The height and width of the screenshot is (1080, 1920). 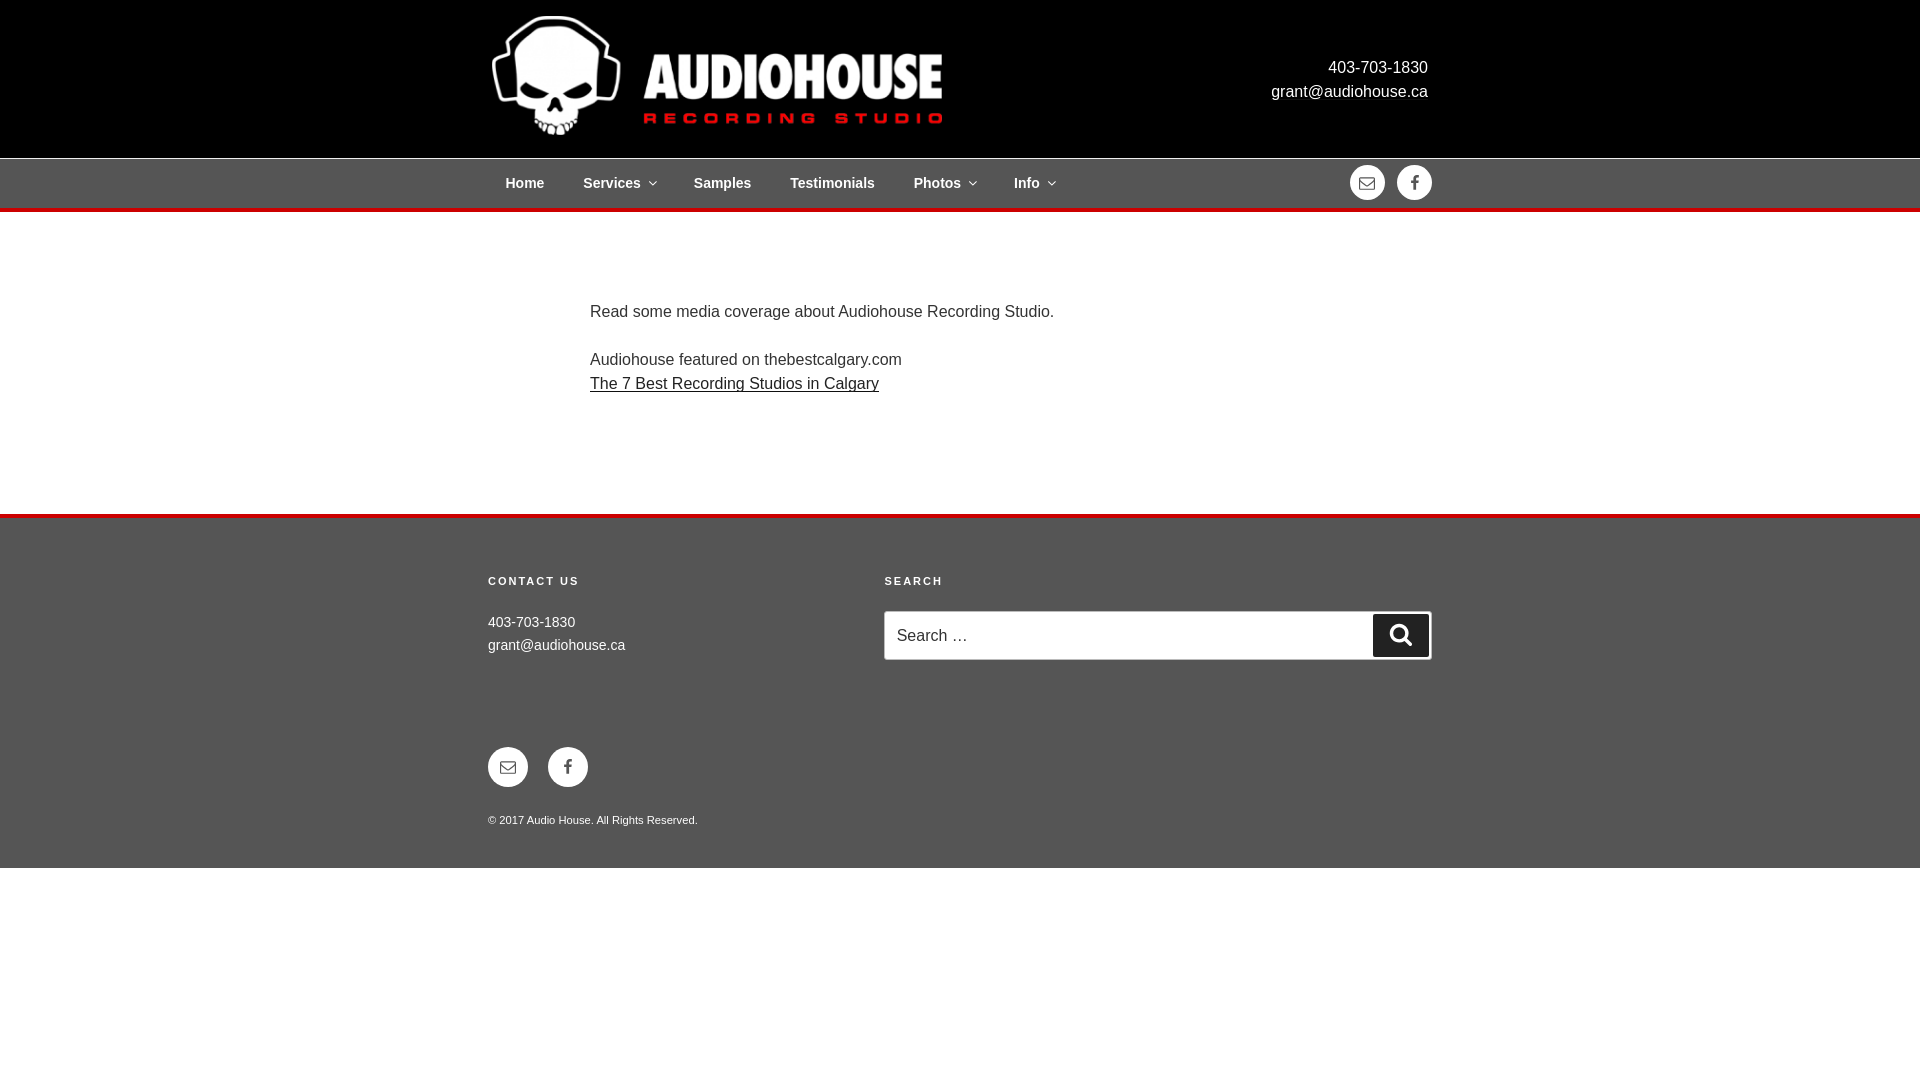 What do you see at coordinates (568, 767) in the screenshot?
I see `facebook` at bounding box center [568, 767].